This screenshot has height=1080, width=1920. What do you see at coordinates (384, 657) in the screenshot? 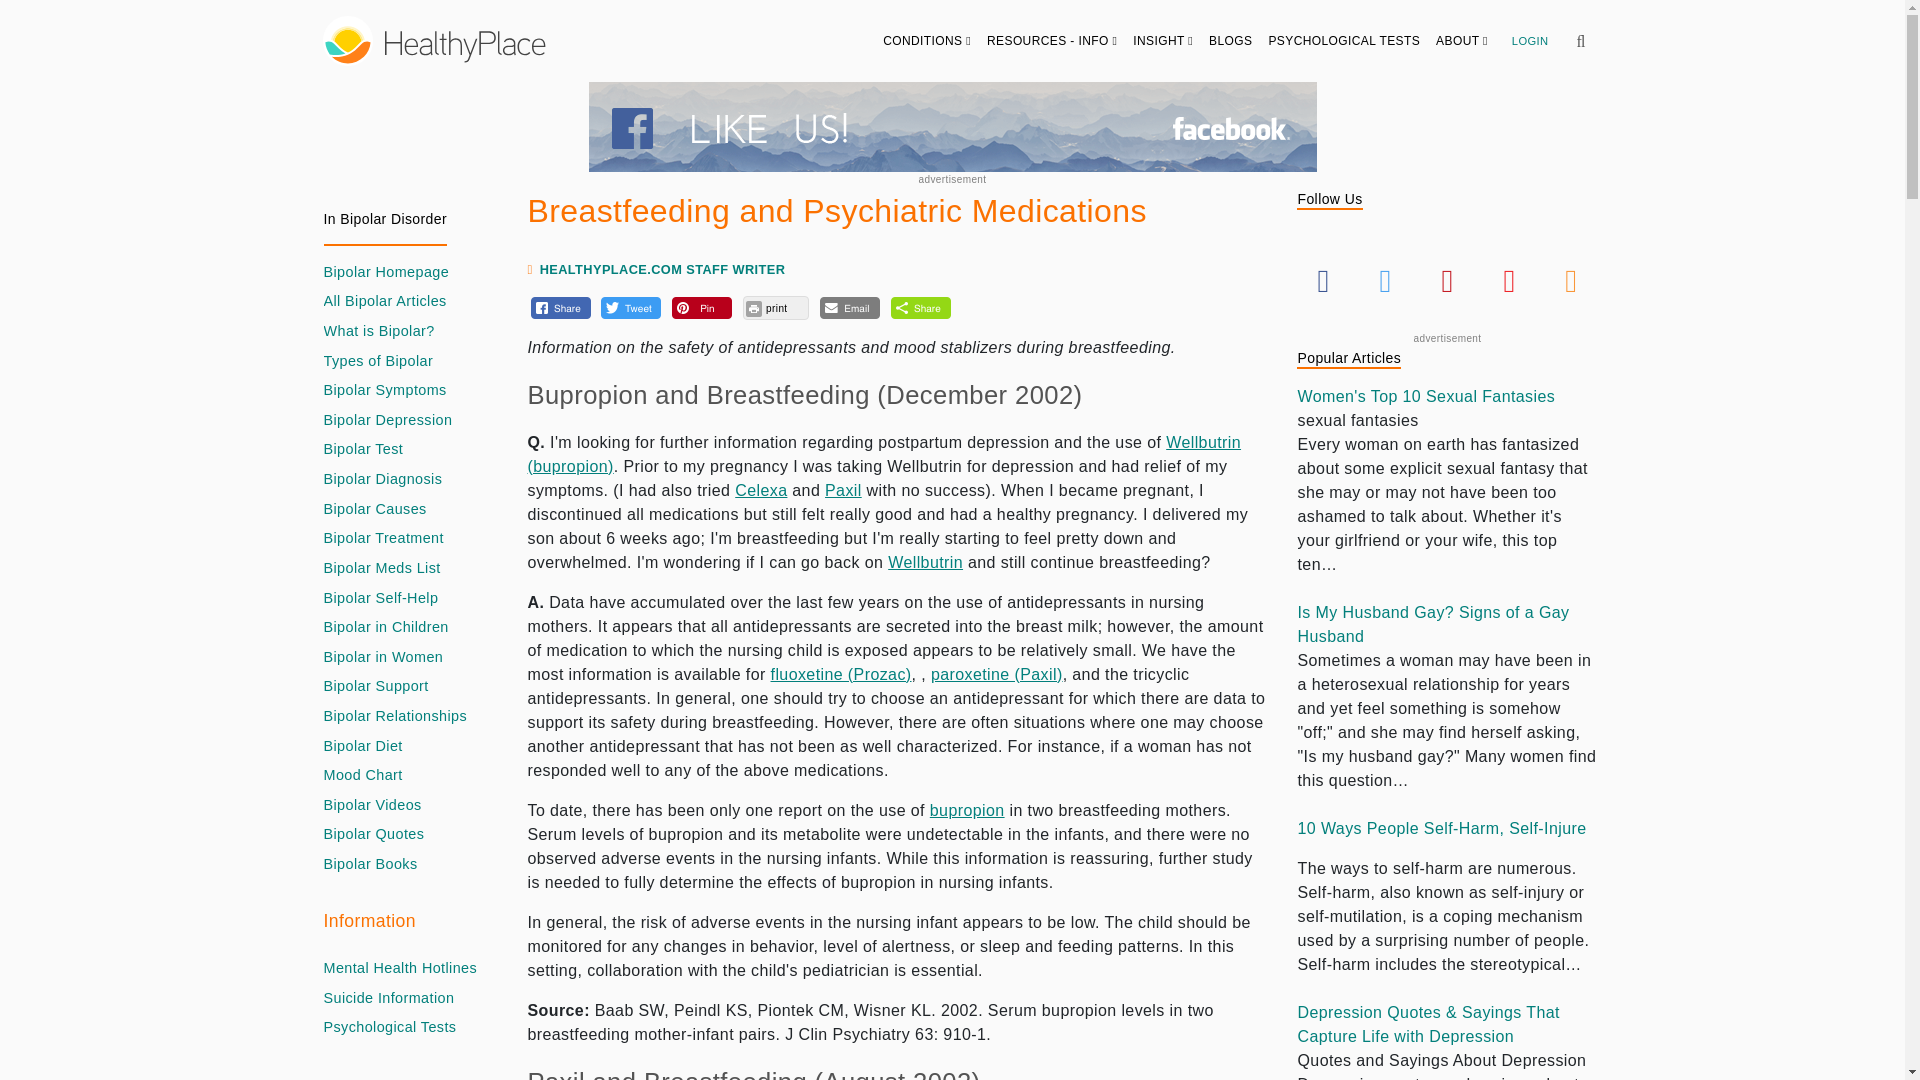
I see `How Bipolar Disorder Symptoms Affect Women Uniquely` at bounding box center [384, 657].